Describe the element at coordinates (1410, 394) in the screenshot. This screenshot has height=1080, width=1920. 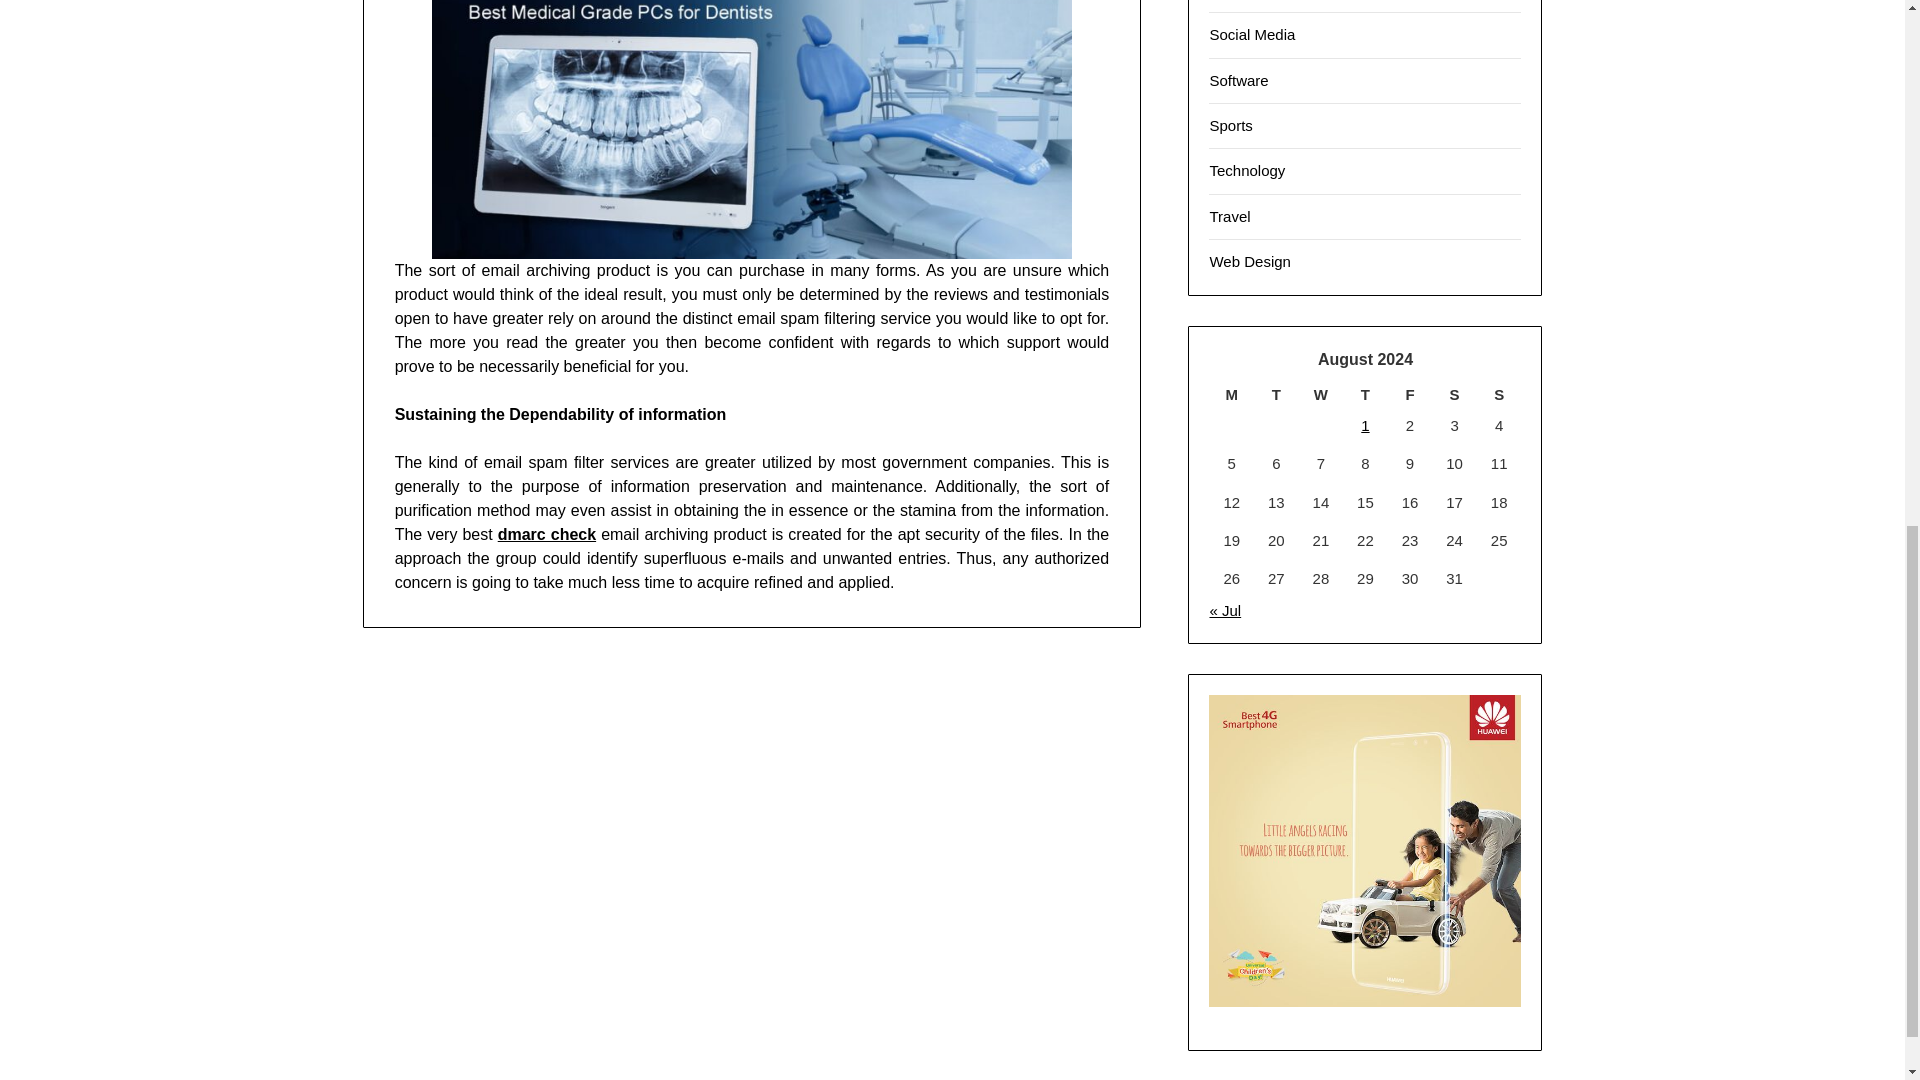
I see `Friday` at that location.